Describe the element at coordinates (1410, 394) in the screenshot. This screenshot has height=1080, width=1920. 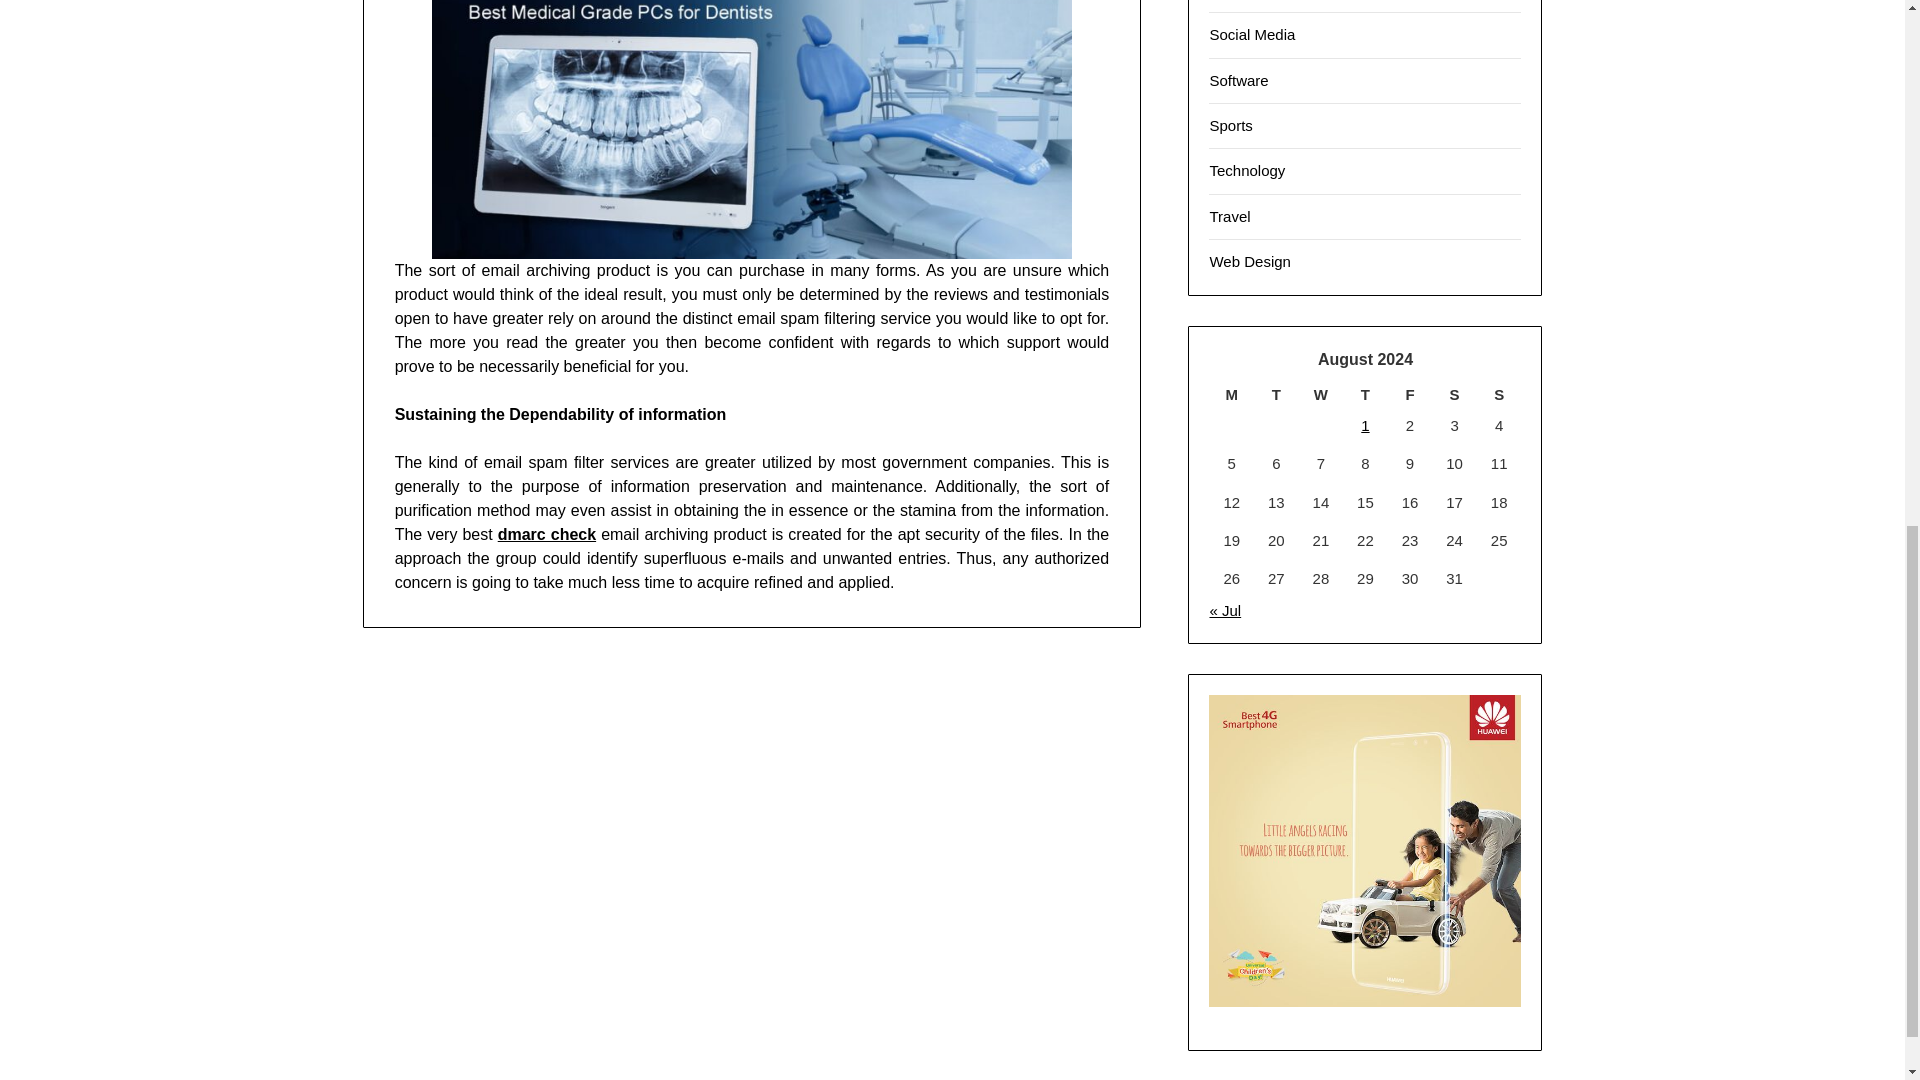
I see `Friday` at that location.